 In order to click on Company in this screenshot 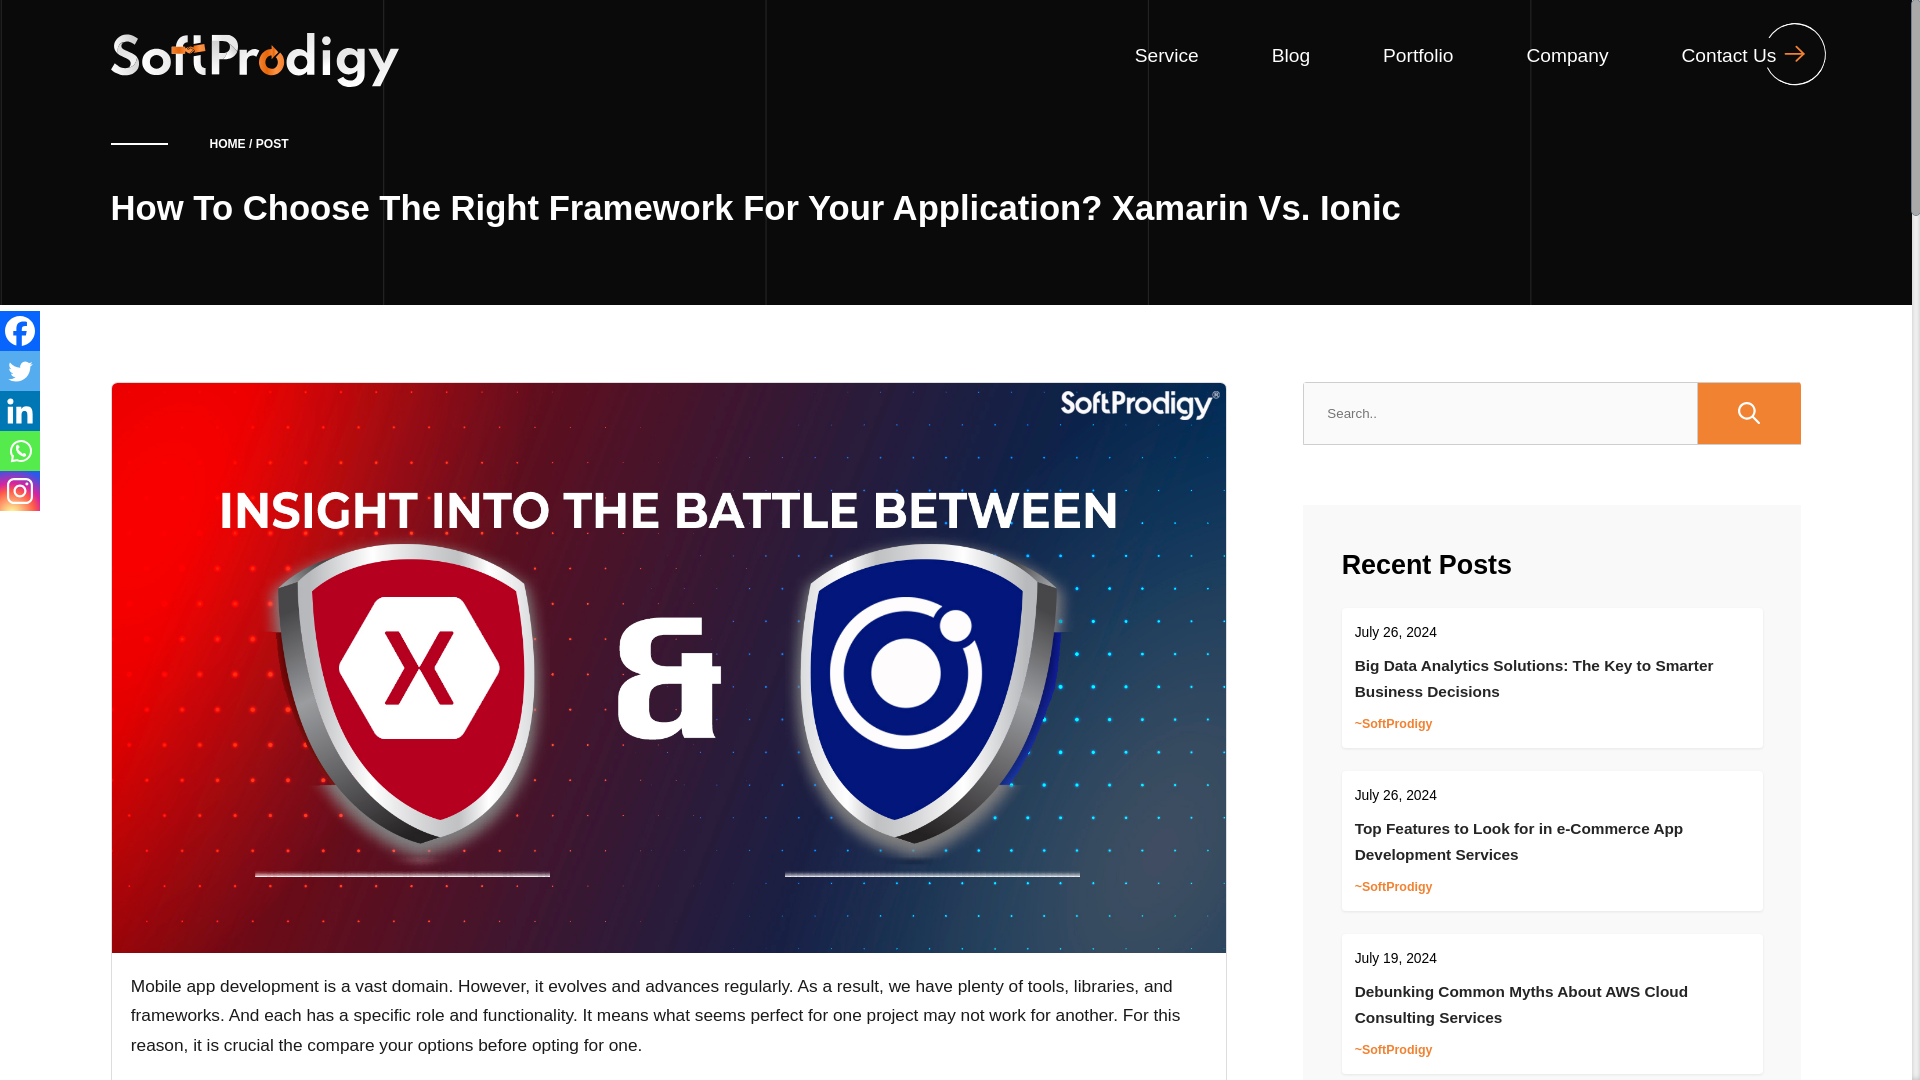, I will do `click(1567, 55)`.